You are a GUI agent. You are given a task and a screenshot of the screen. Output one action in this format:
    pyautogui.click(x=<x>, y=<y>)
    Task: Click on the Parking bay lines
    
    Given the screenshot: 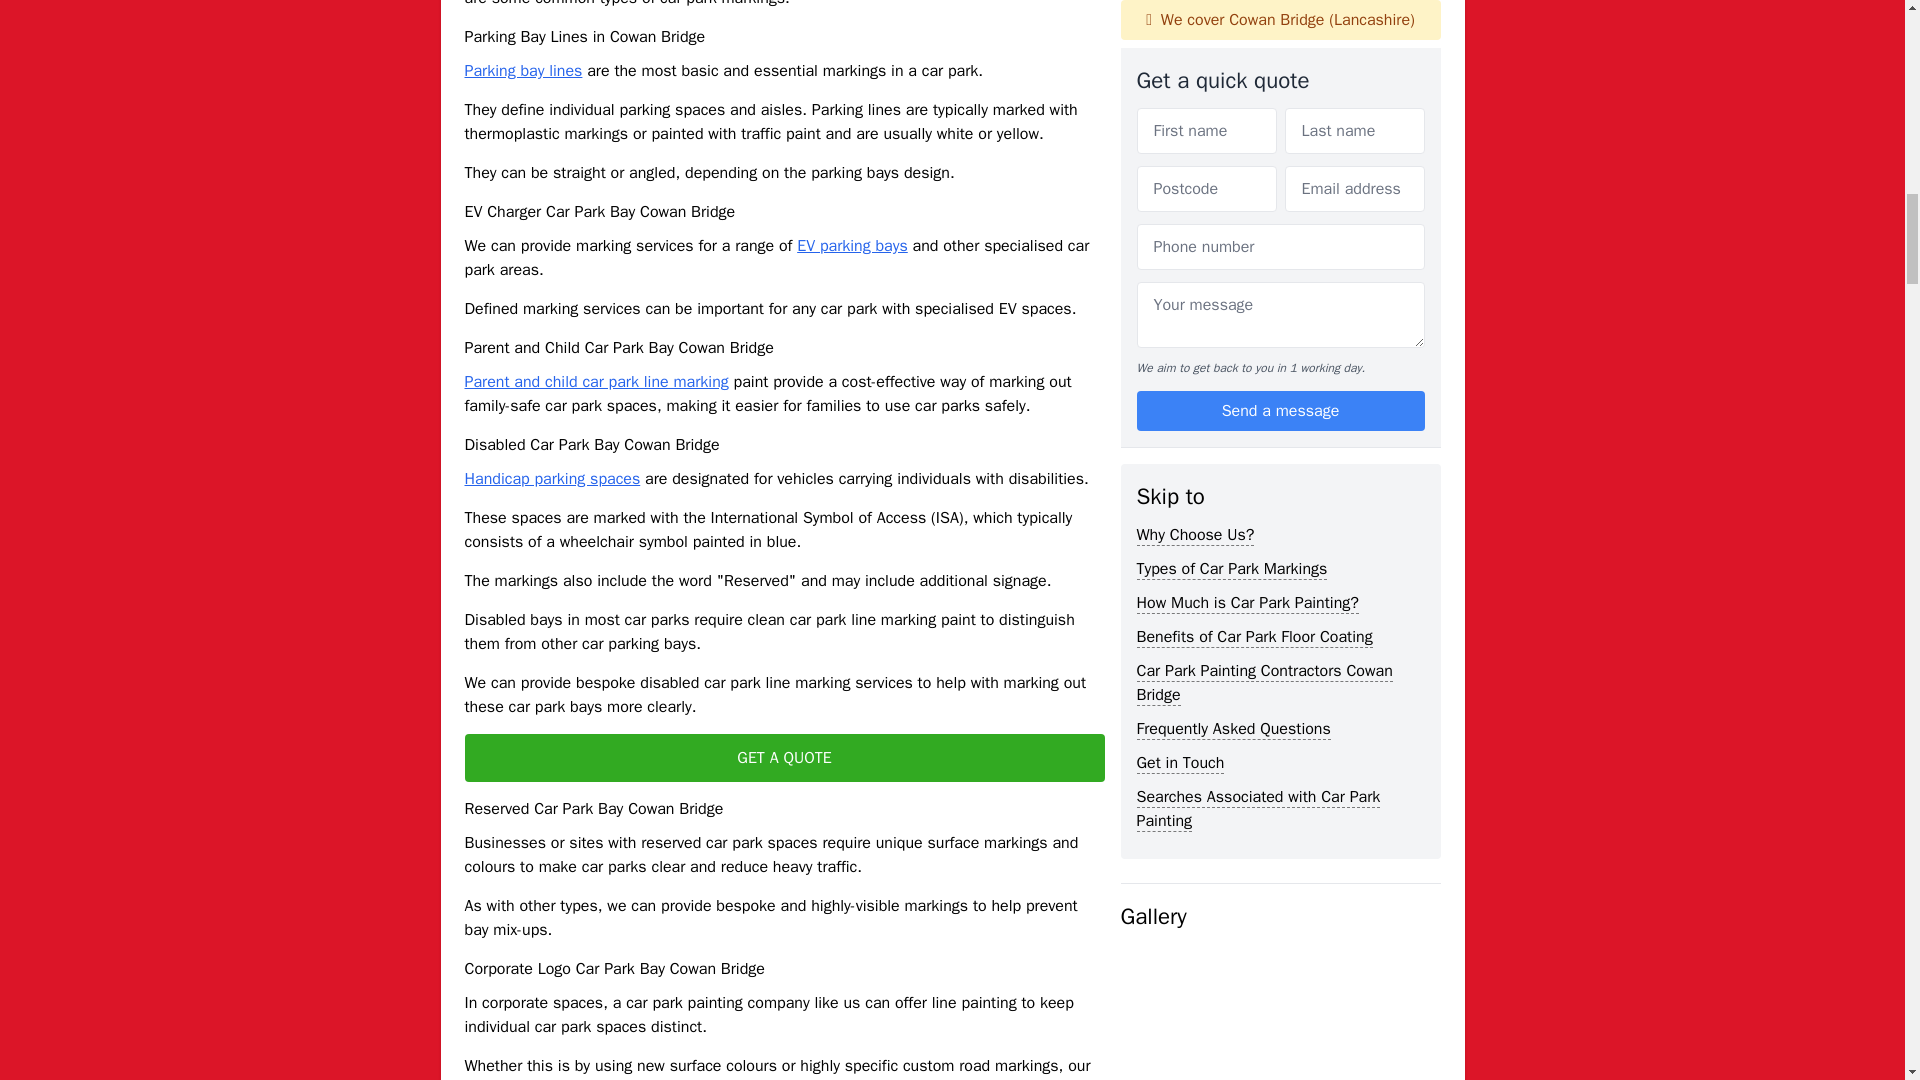 What is the action you would take?
    pyautogui.click(x=522, y=70)
    